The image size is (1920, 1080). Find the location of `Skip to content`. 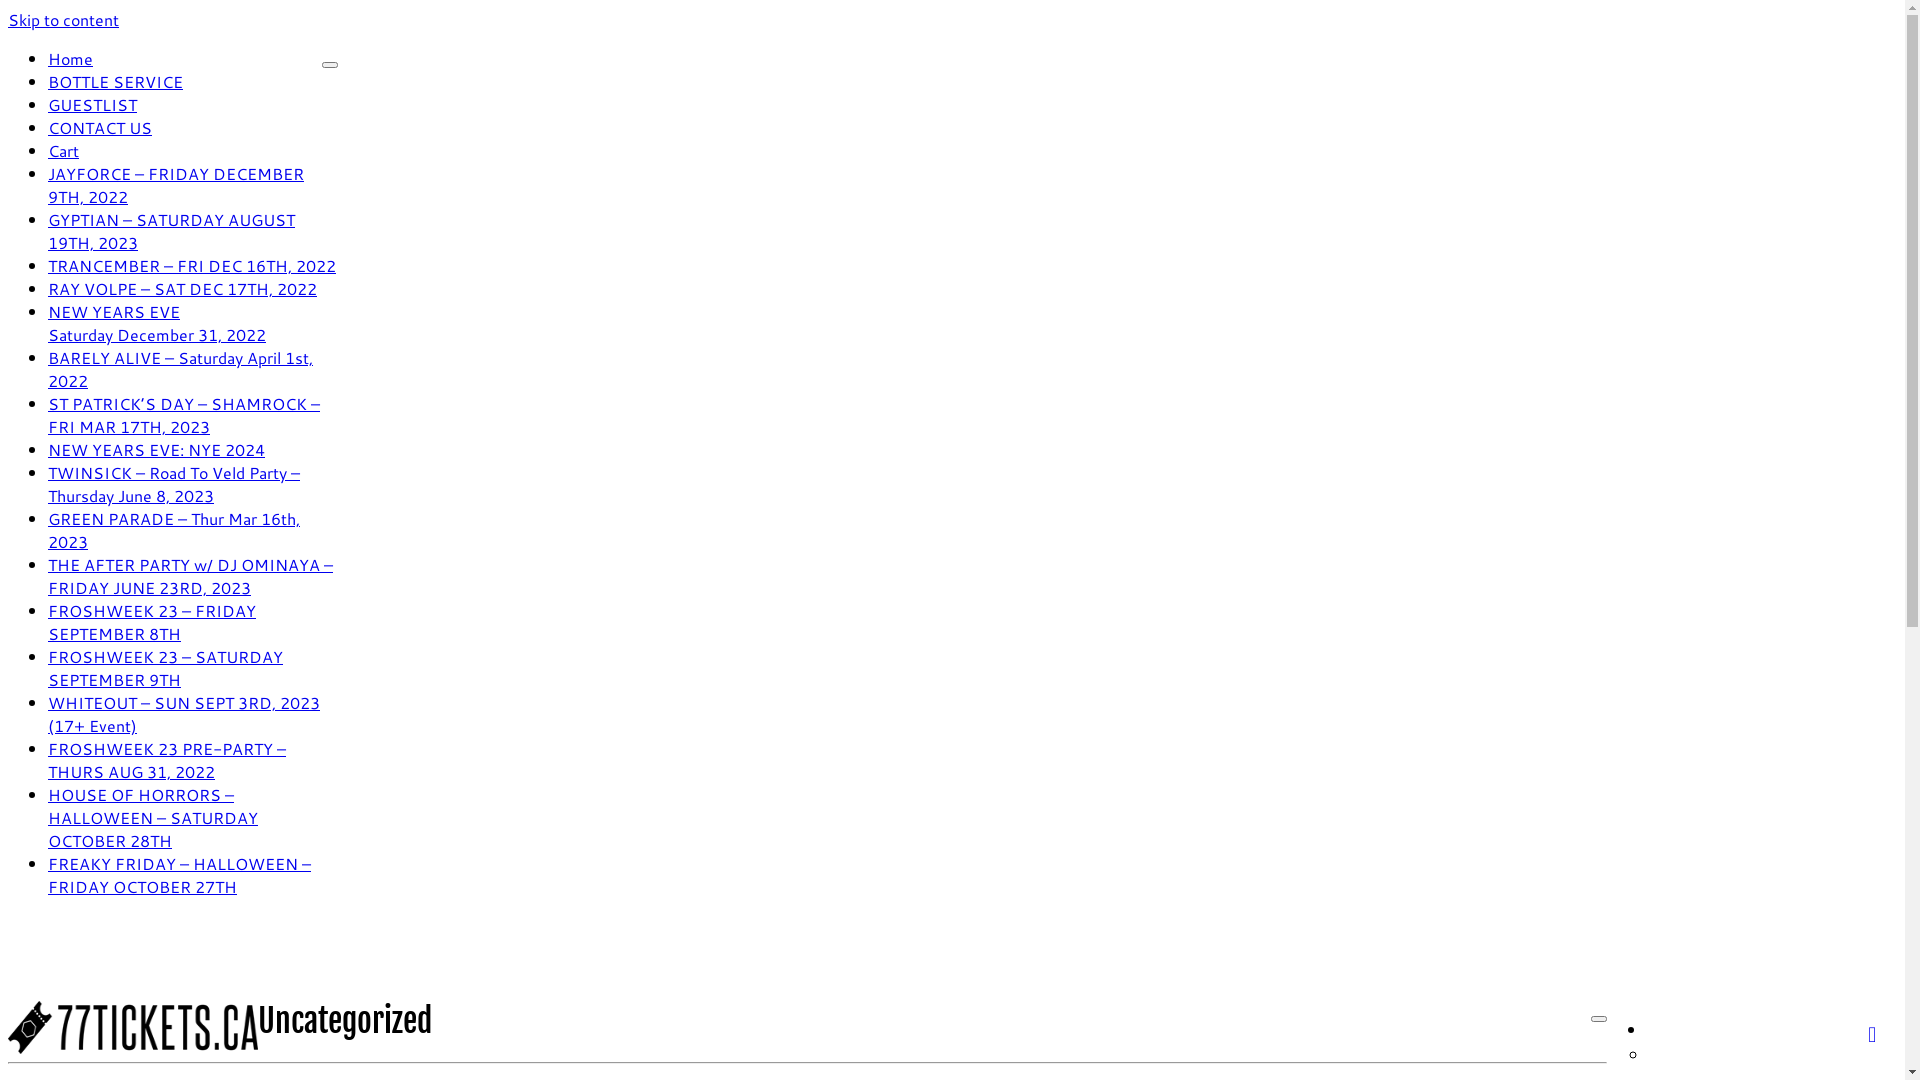

Skip to content is located at coordinates (64, 20).